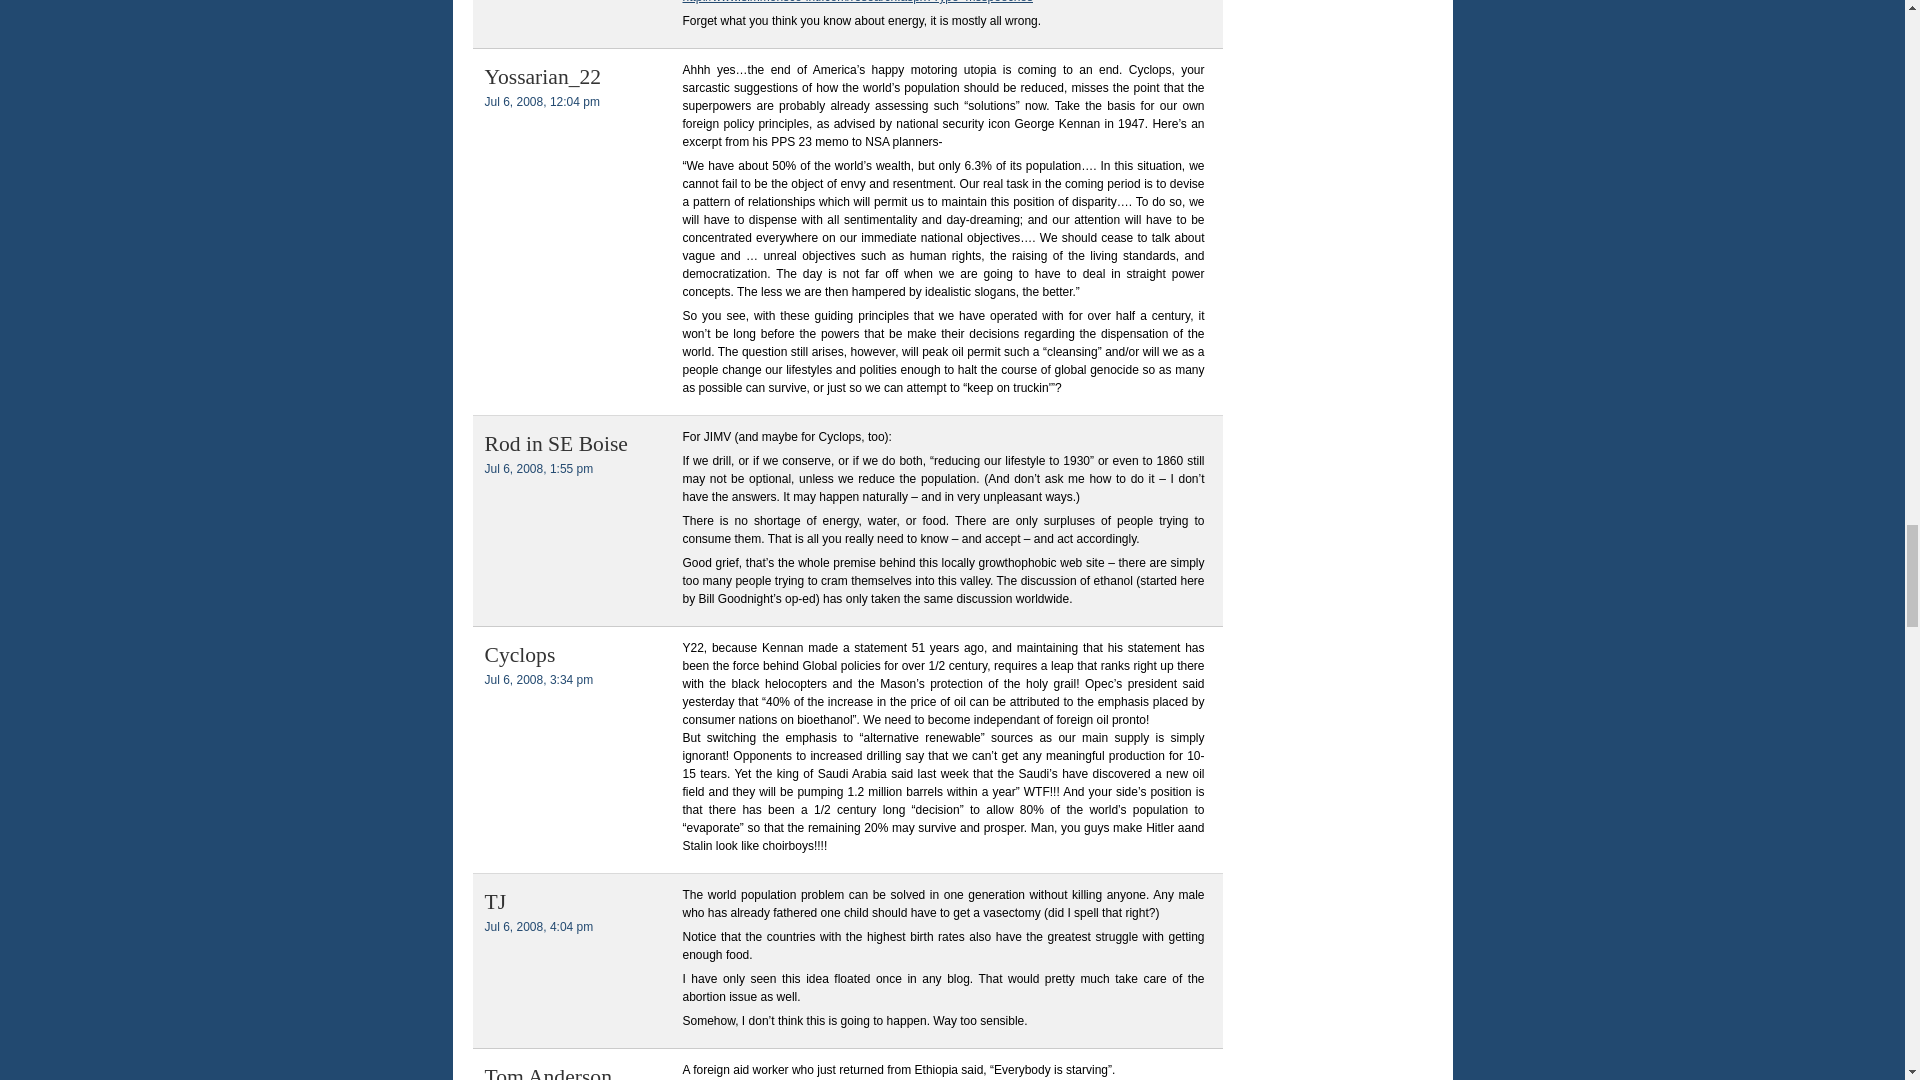 The image size is (1920, 1080). What do you see at coordinates (538, 927) in the screenshot?
I see `Jul 6, 2008, 4:04 pm` at bounding box center [538, 927].